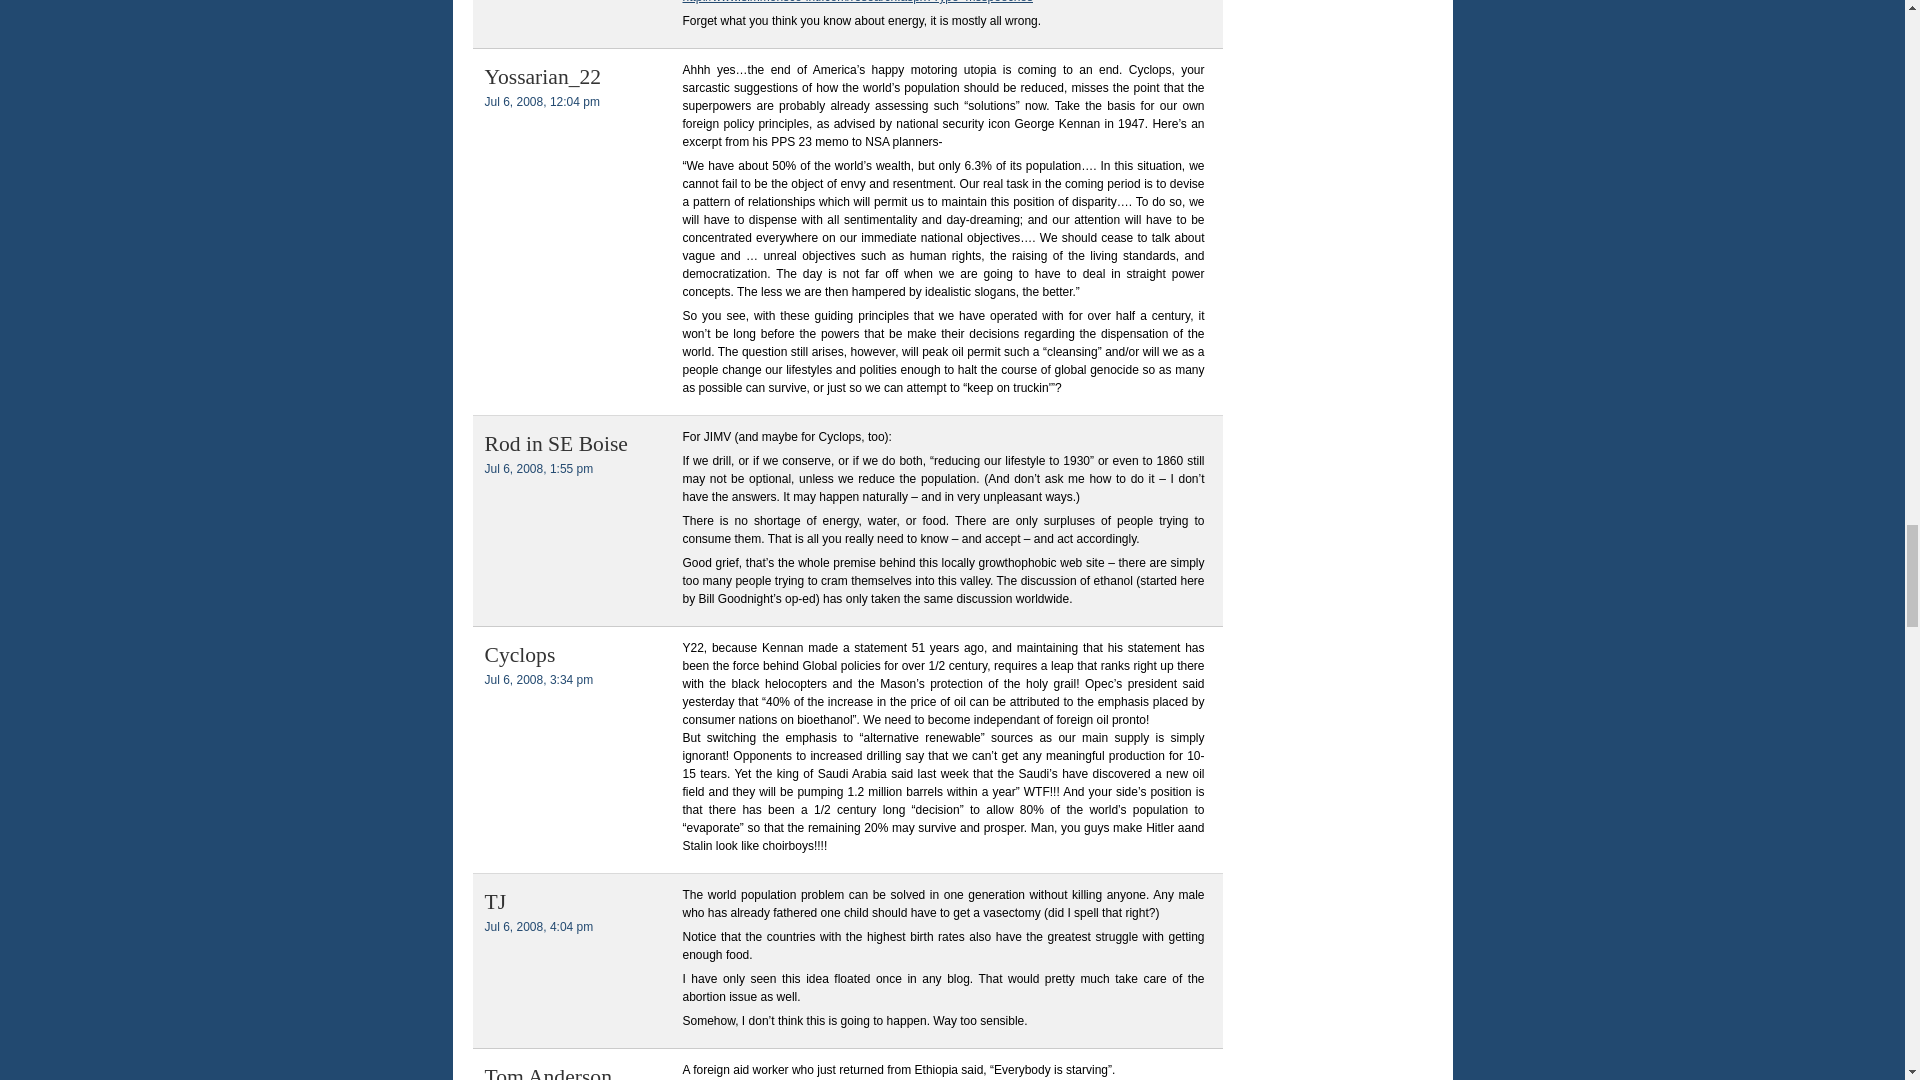 The image size is (1920, 1080). What do you see at coordinates (538, 927) in the screenshot?
I see `Jul 6, 2008, 4:04 pm` at bounding box center [538, 927].